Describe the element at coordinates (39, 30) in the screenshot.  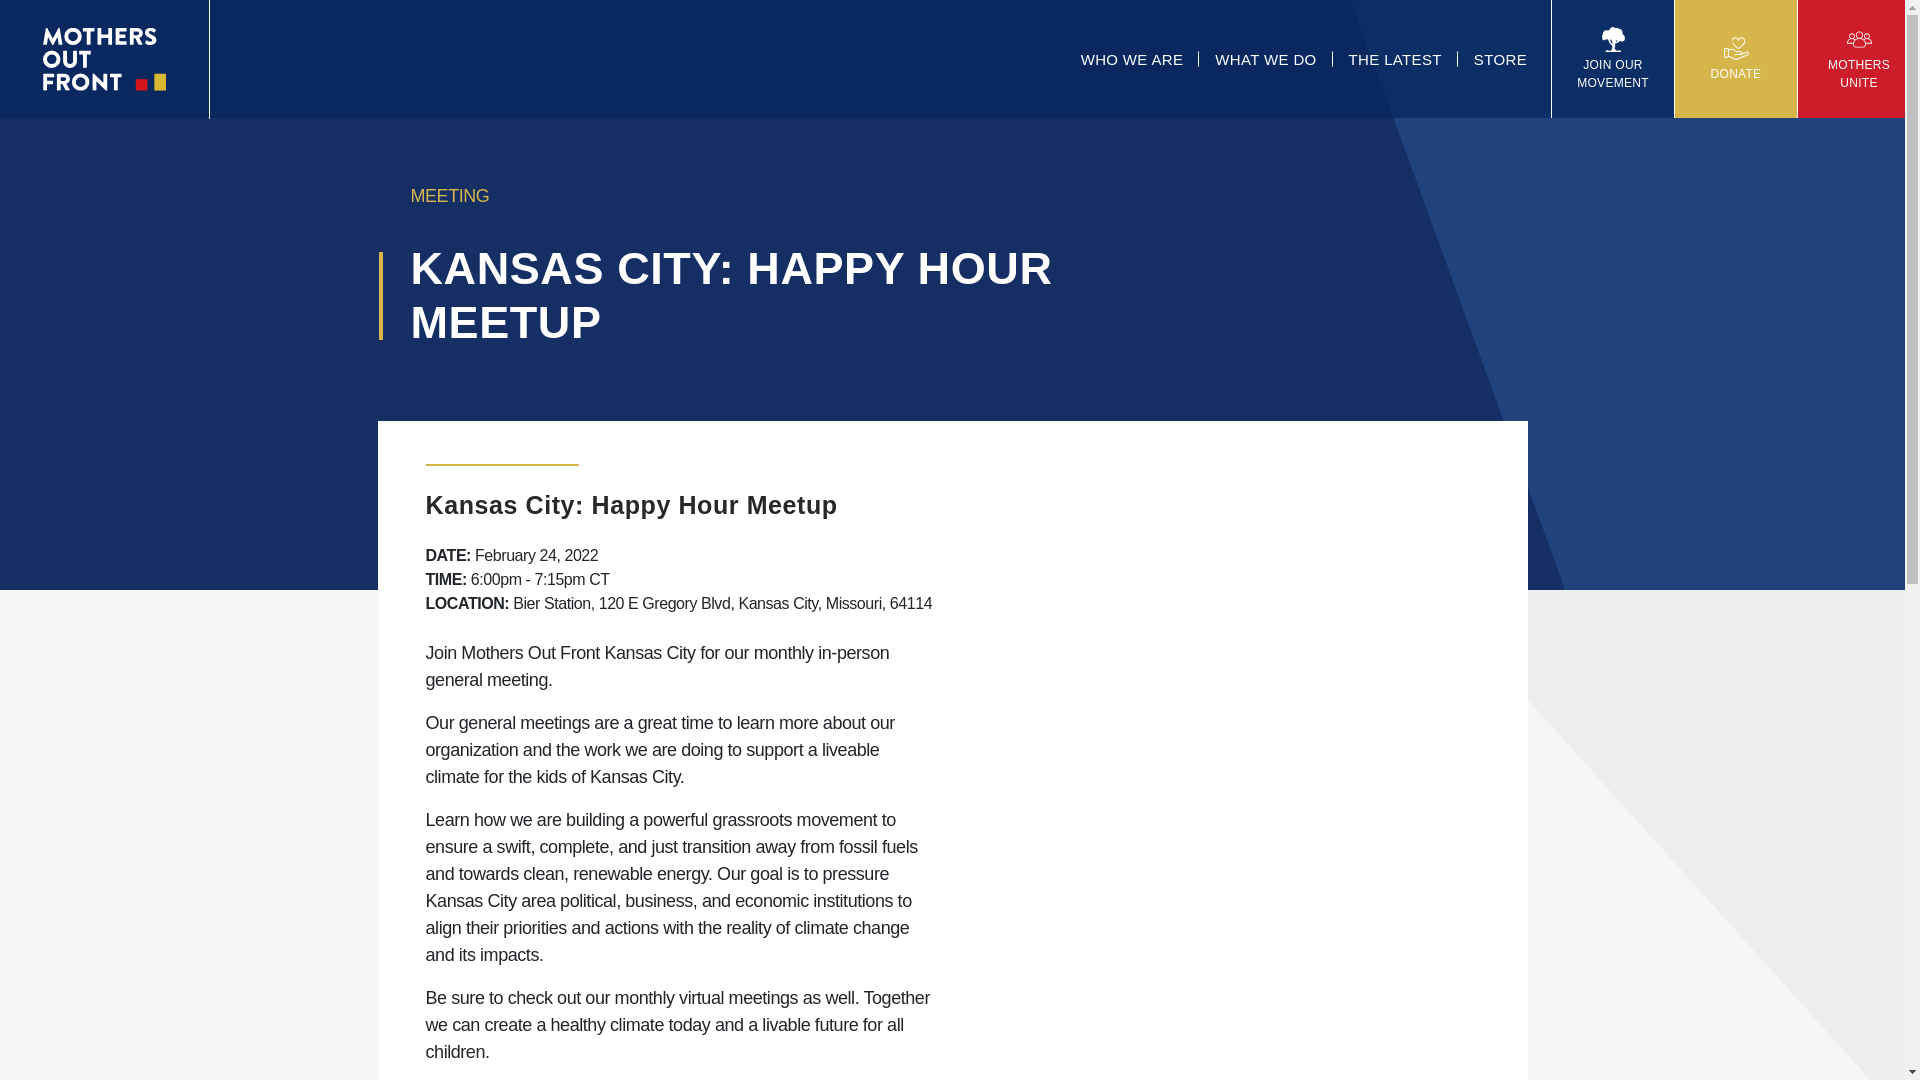
I see `Skip to main content` at that location.